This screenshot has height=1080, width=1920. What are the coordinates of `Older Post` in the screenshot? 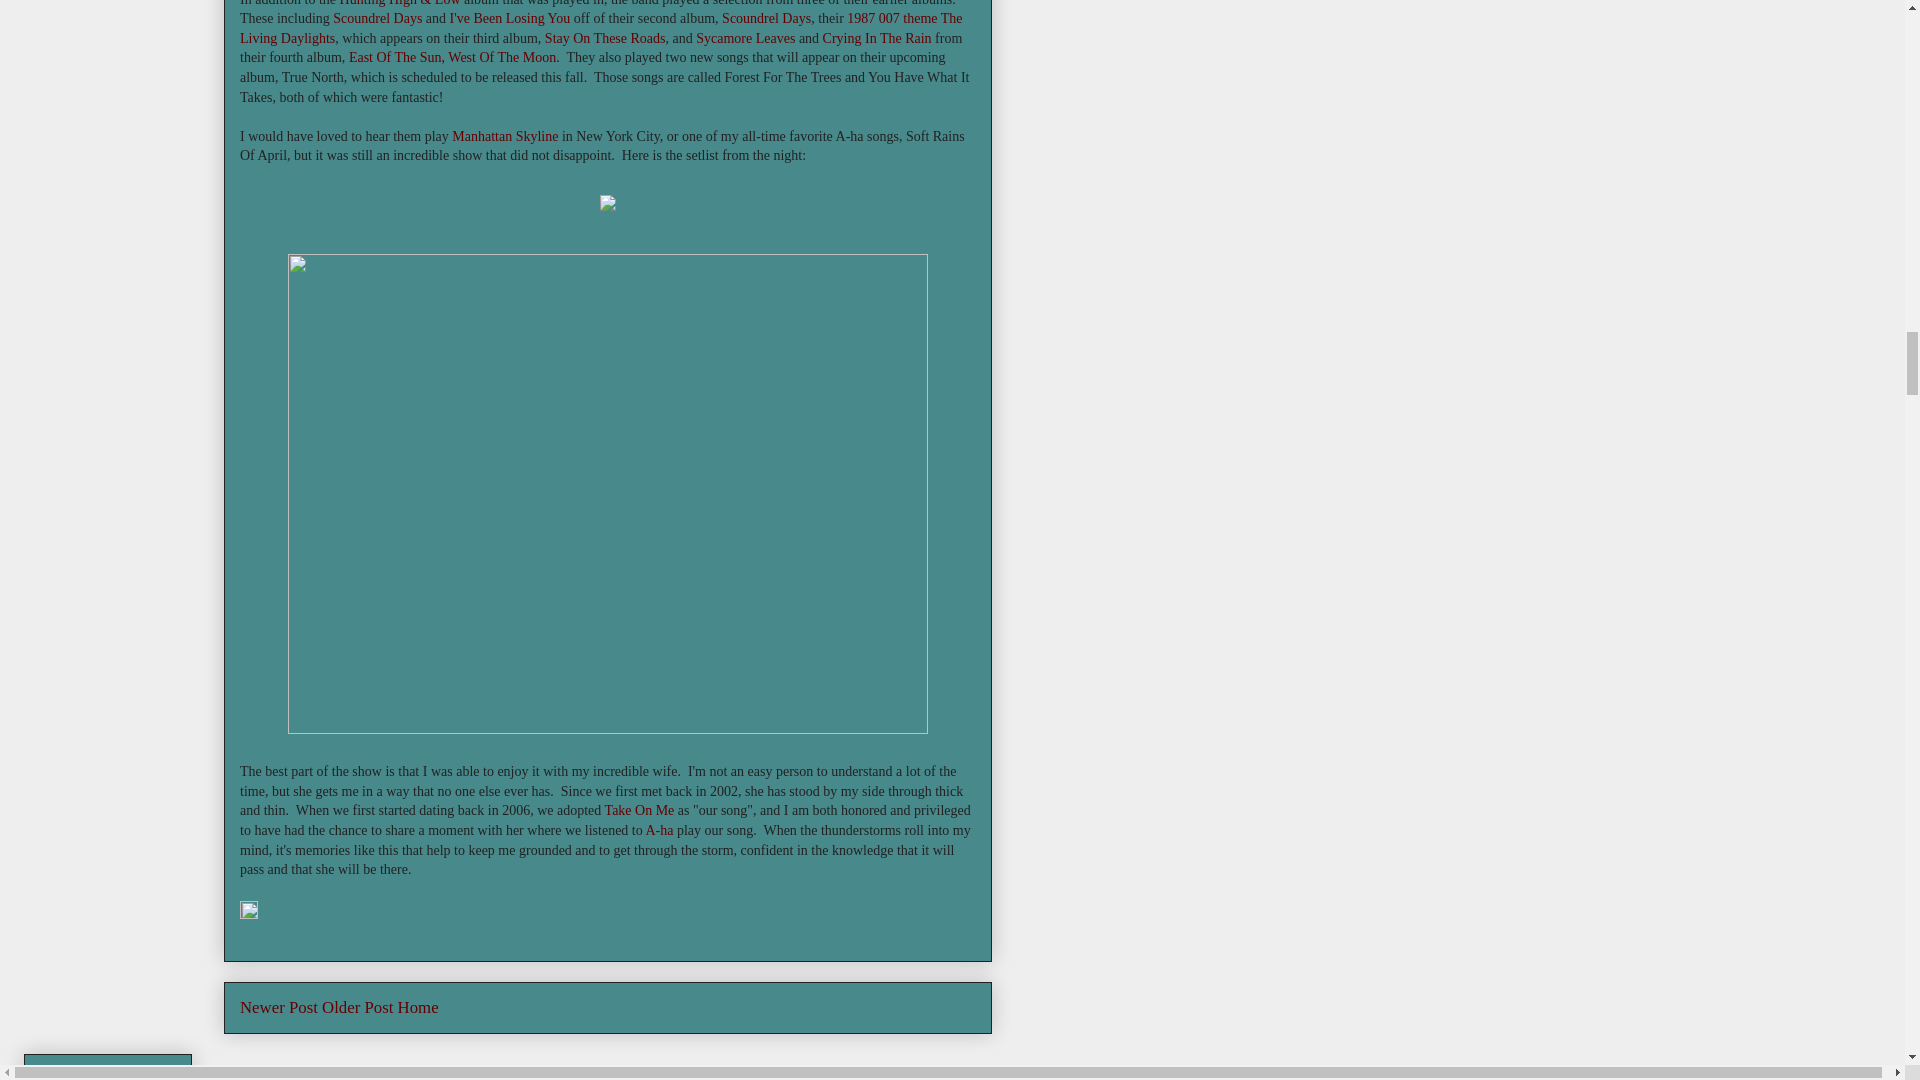 It's located at (358, 1007).